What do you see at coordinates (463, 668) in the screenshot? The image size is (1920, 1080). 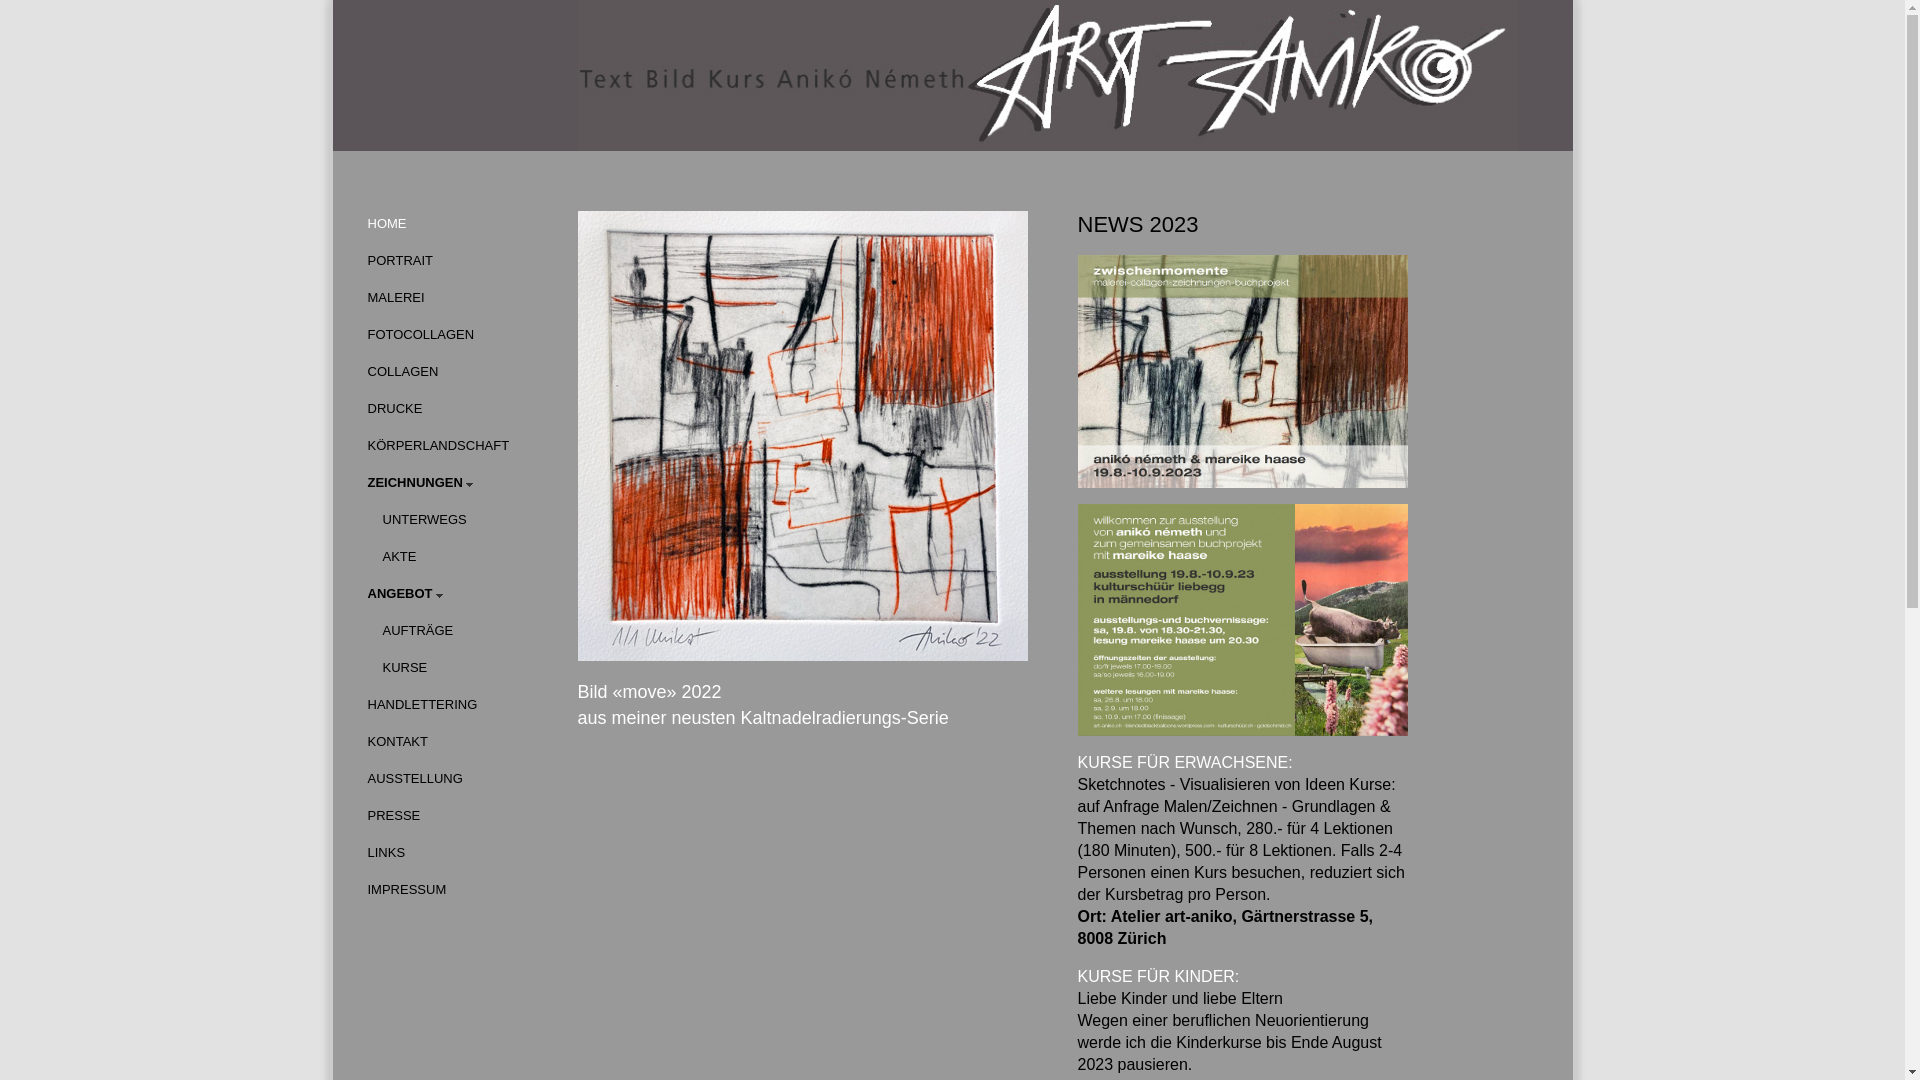 I see `KURSE` at bounding box center [463, 668].